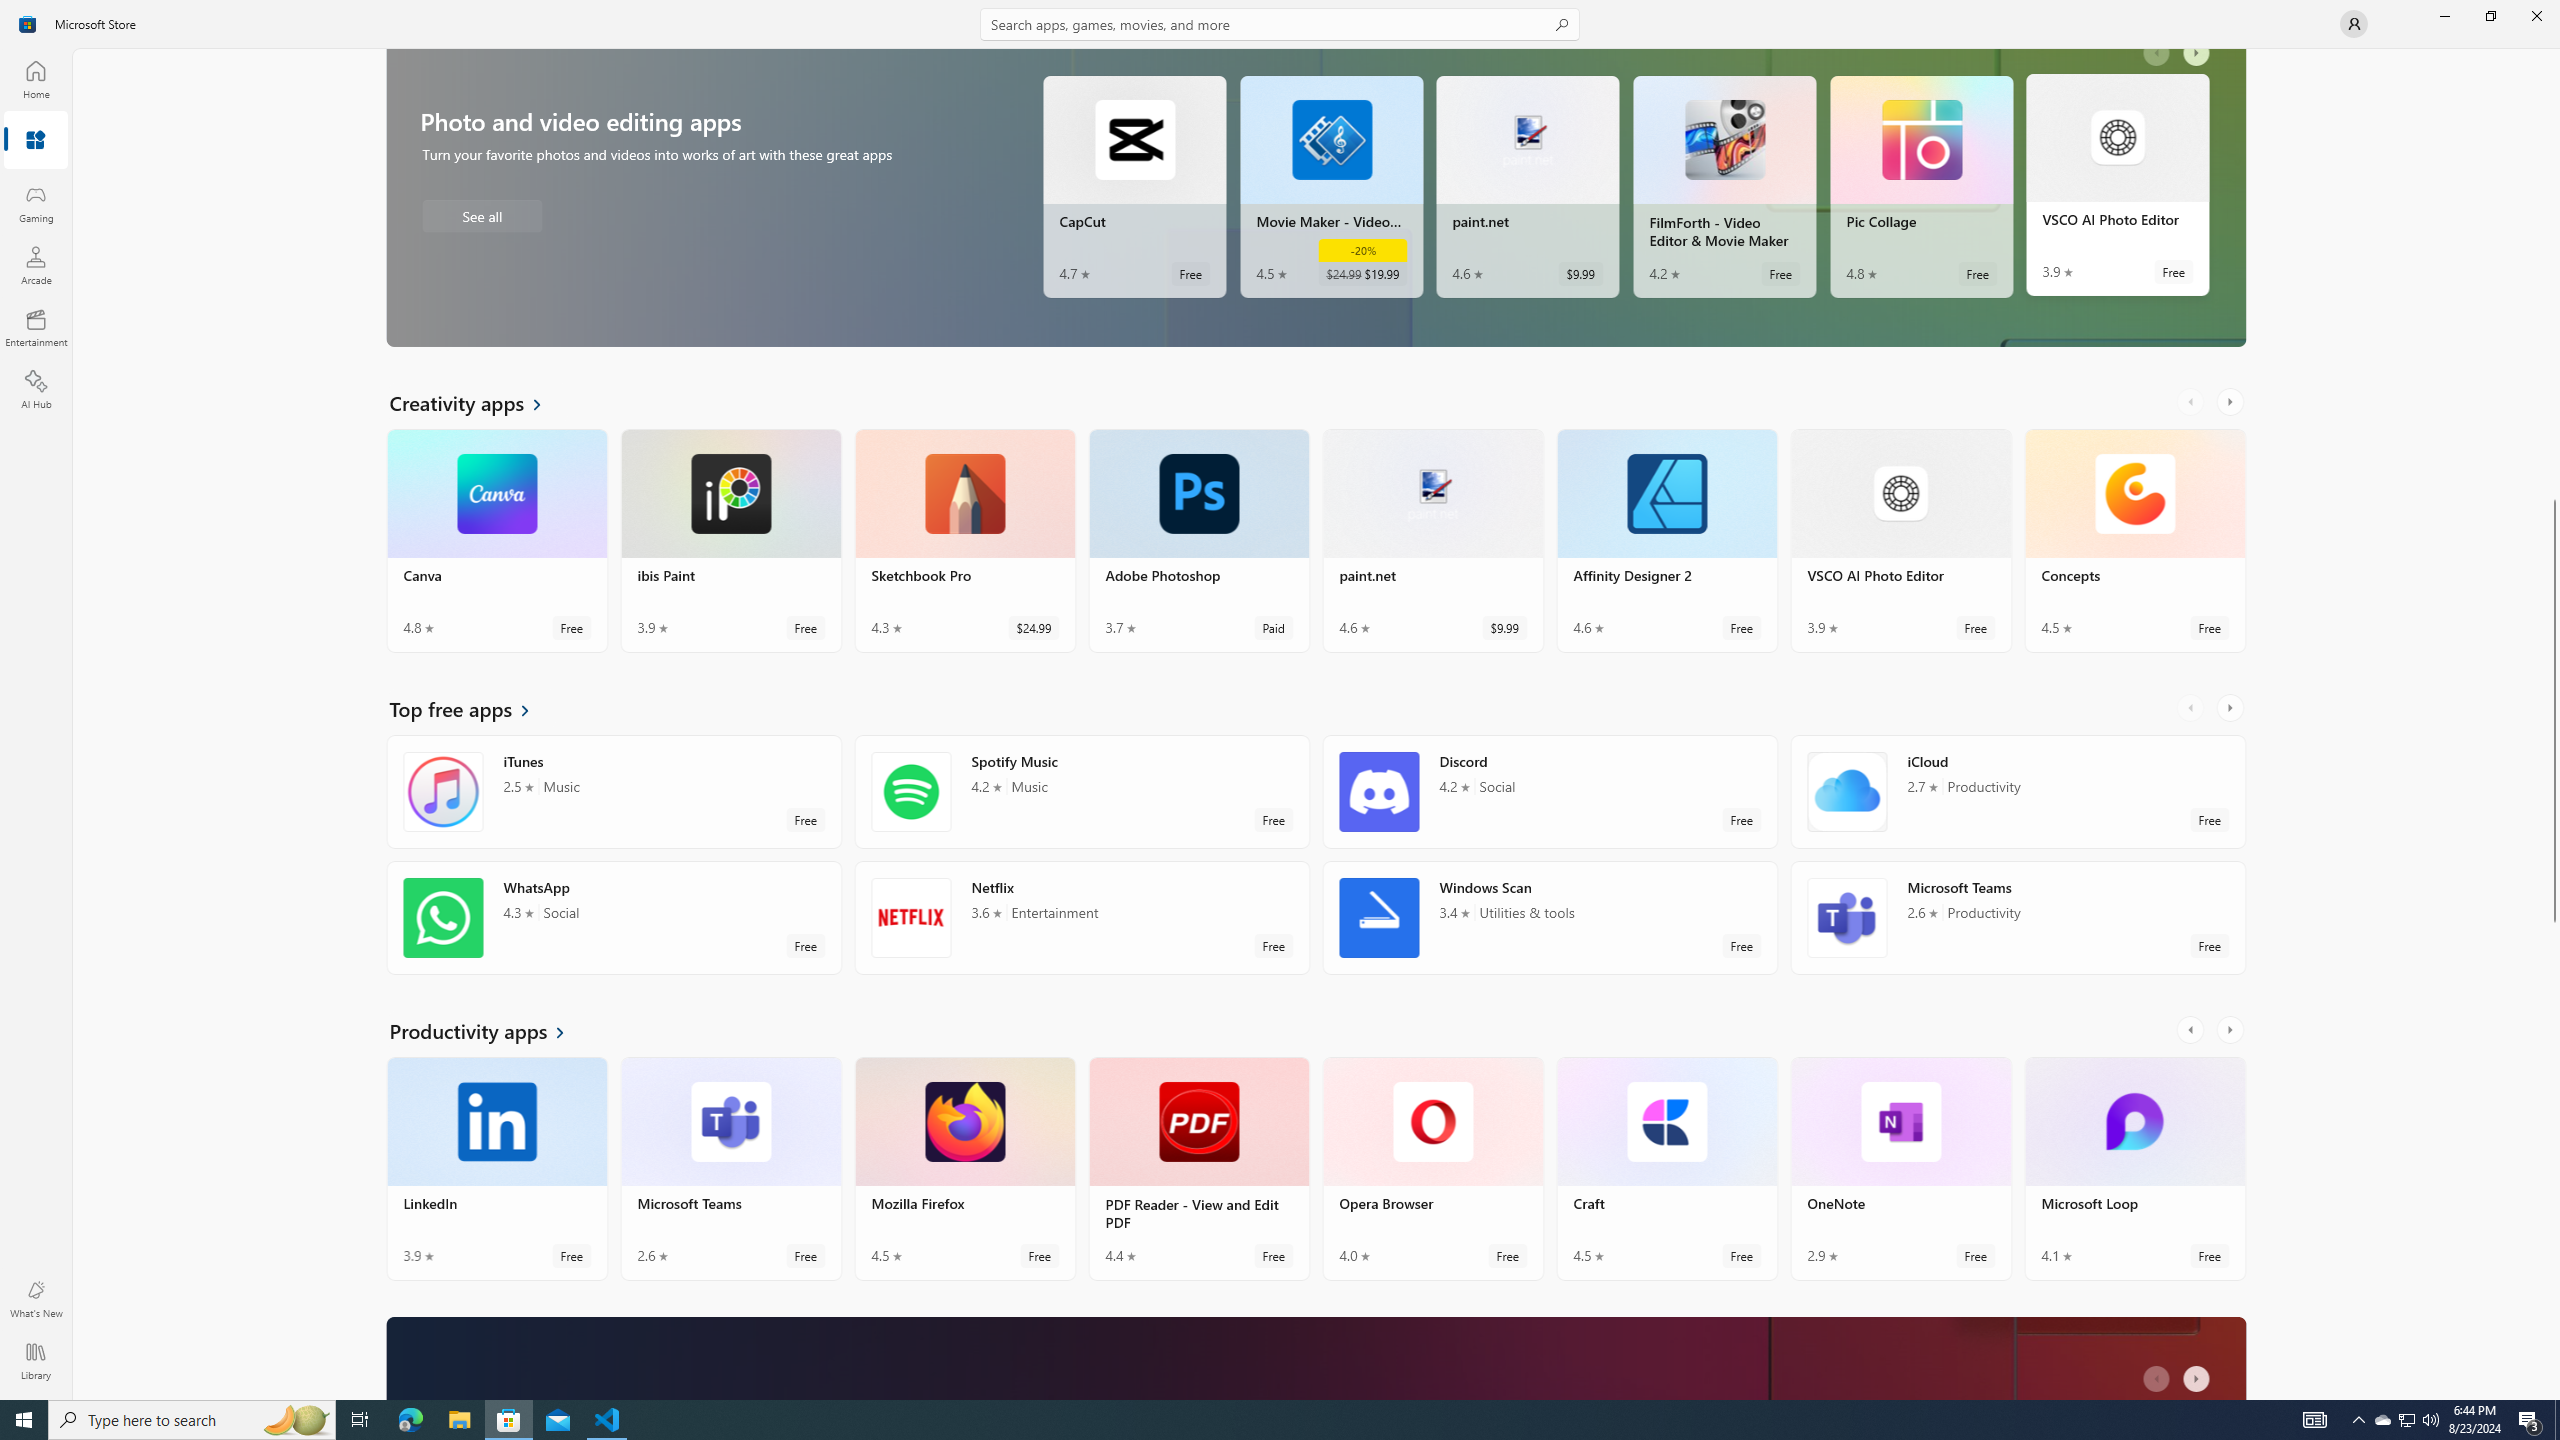 The height and width of the screenshot is (1440, 2560). Describe the element at coordinates (488, 1038) in the screenshot. I see `See all  Productivity apps` at that location.